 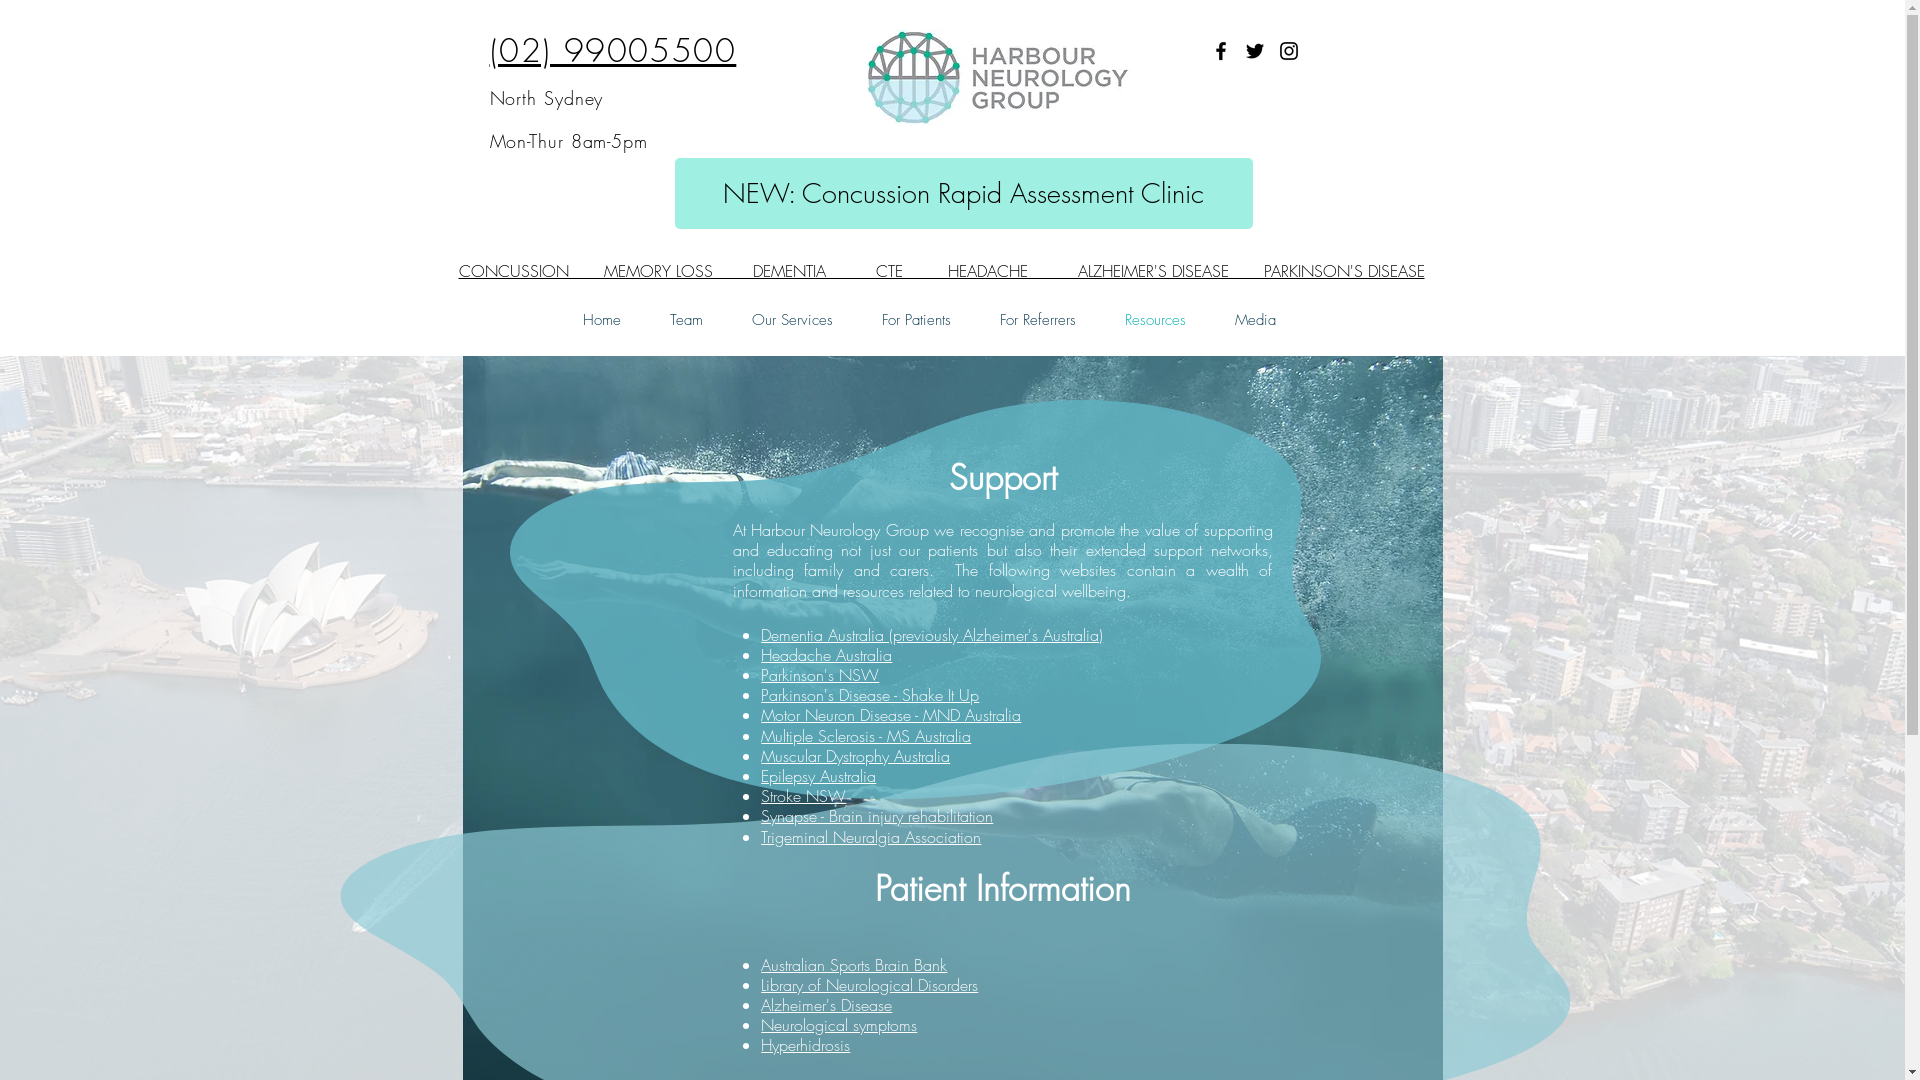 I want to click on Muscular Dystrophy Australia, so click(x=856, y=756).